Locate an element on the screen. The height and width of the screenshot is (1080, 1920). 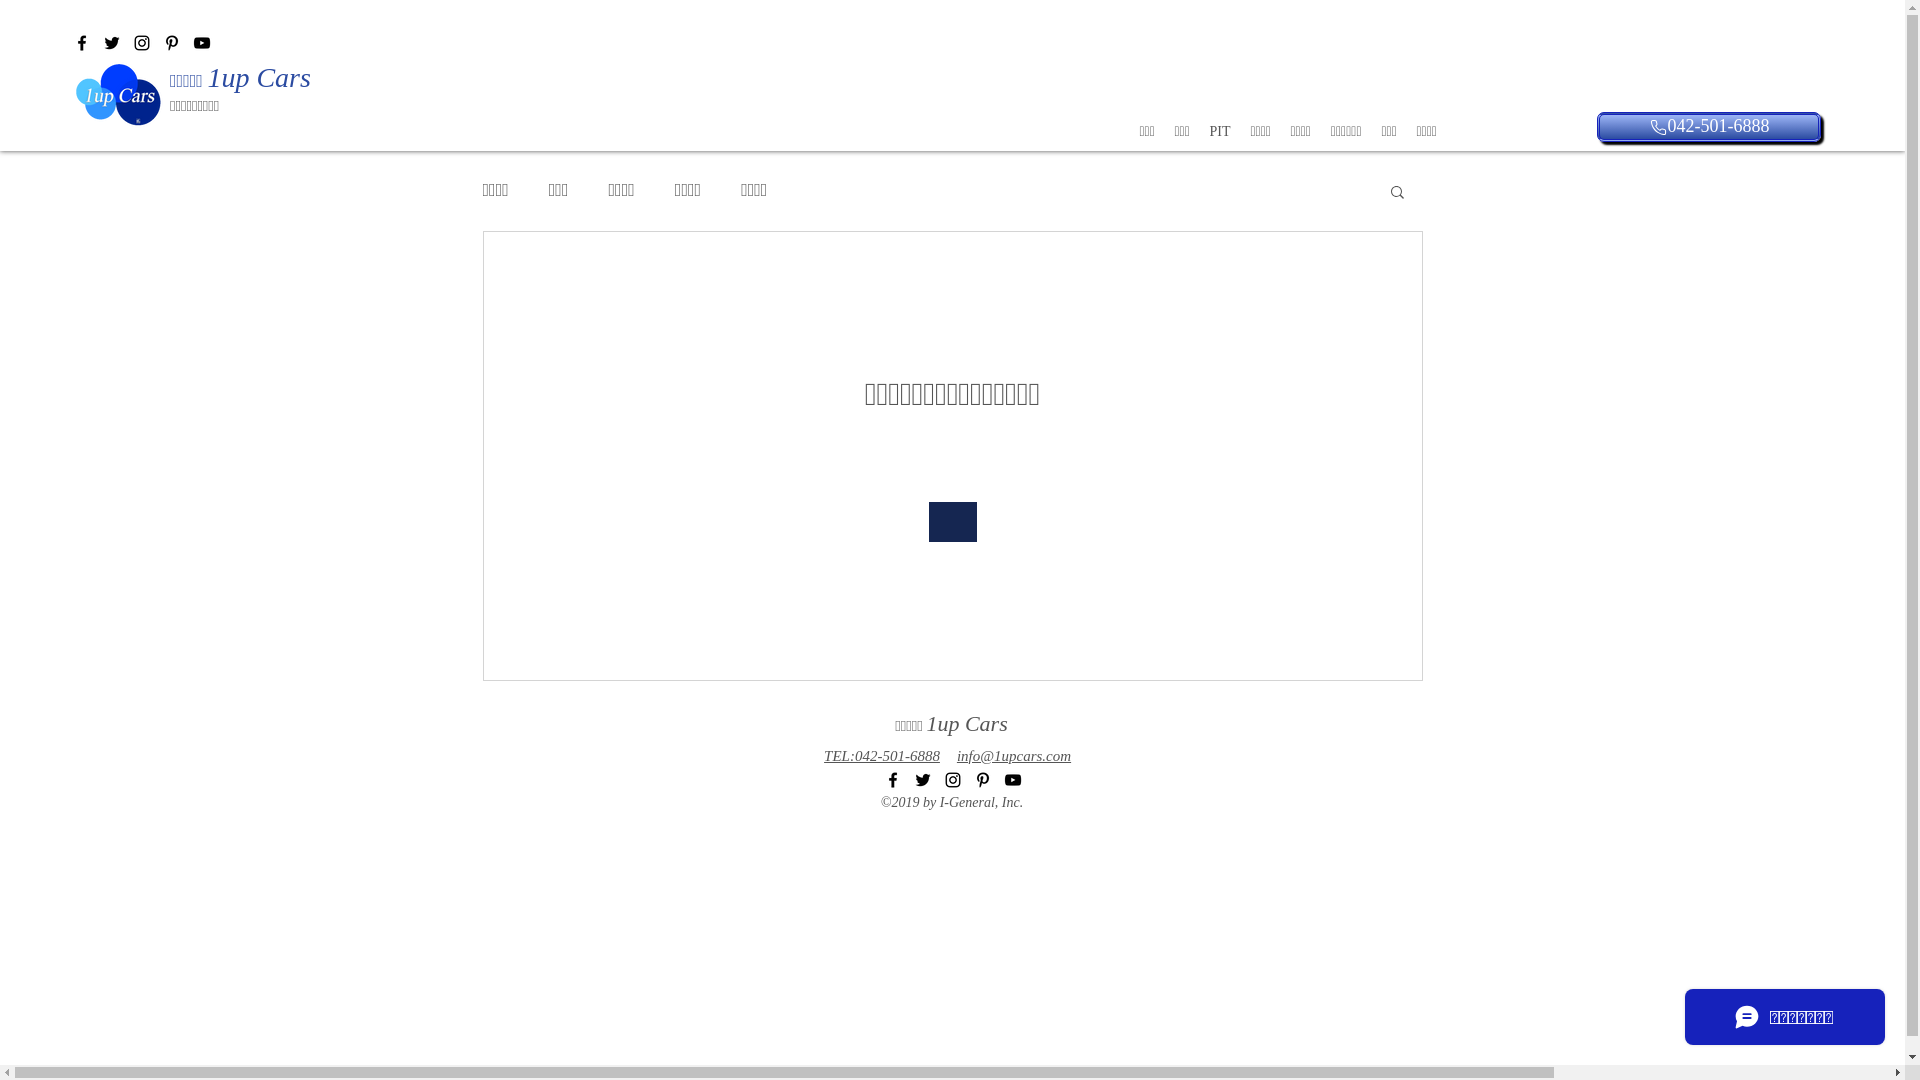
PIT is located at coordinates (1220, 132).